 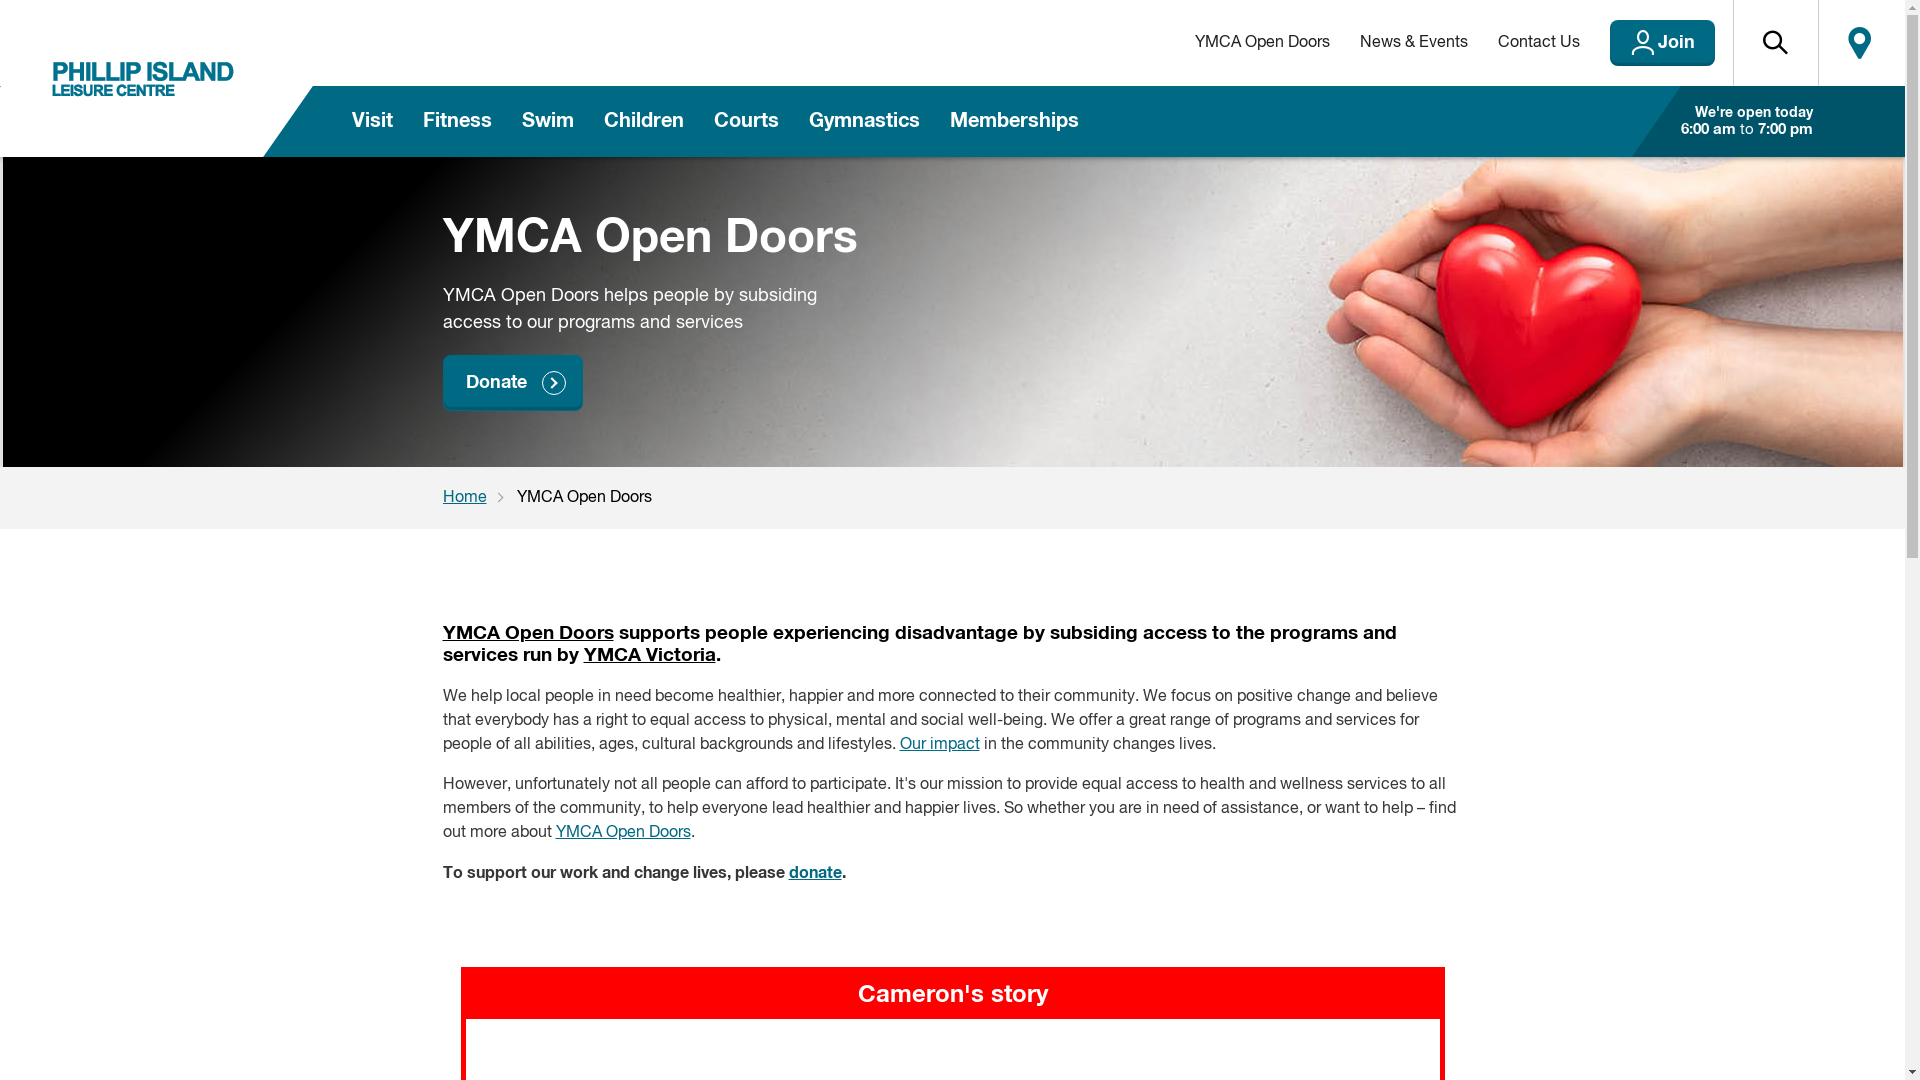 What do you see at coordinates (650, 656) in the screenshot?
I see `YMCA Victoria` at bounding box center [650, 656].